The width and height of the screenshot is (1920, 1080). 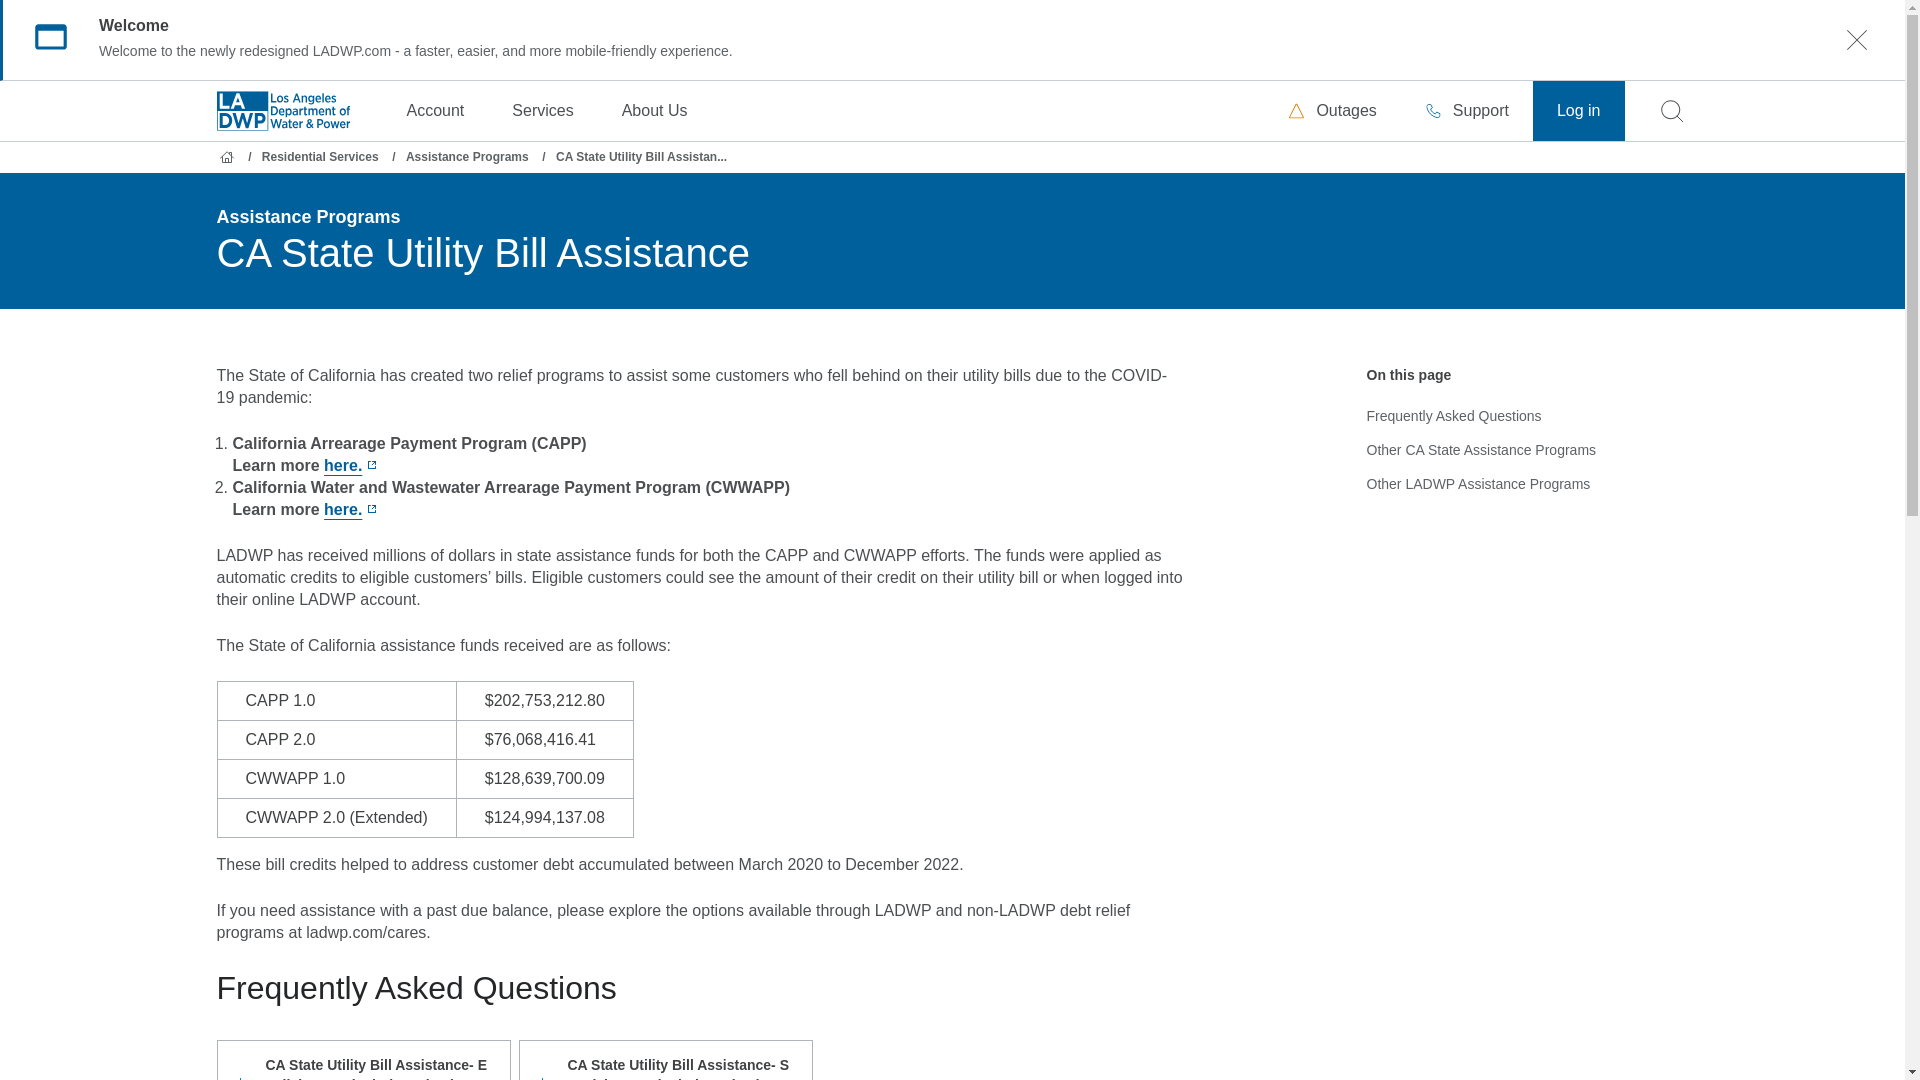 I want to click on Account, so click(x=434, y=111).